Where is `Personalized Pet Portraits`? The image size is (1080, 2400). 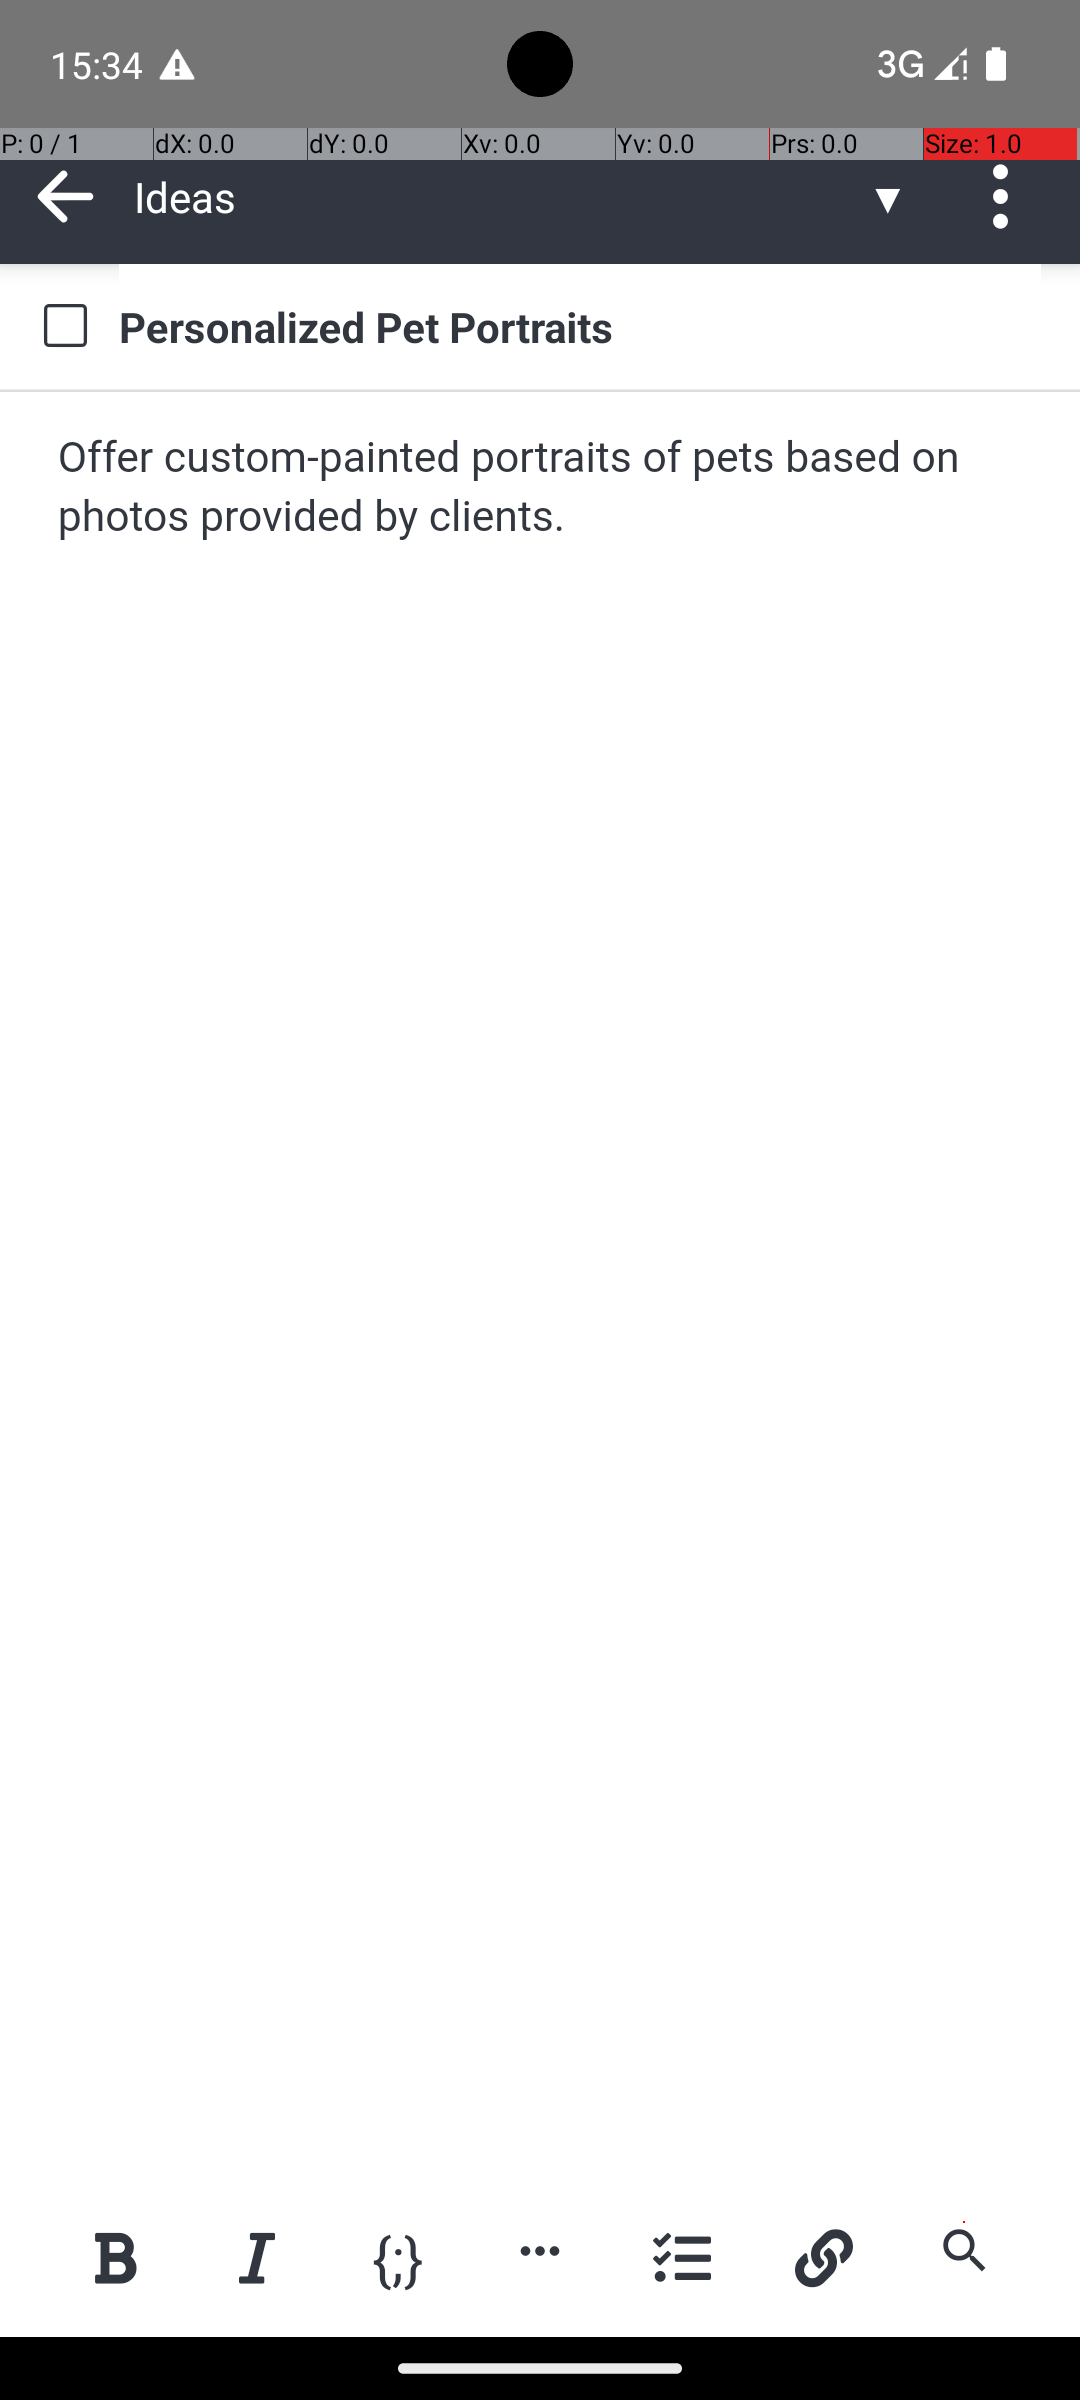
Personalized Pet Portraits is located at coordinates (580, 326).